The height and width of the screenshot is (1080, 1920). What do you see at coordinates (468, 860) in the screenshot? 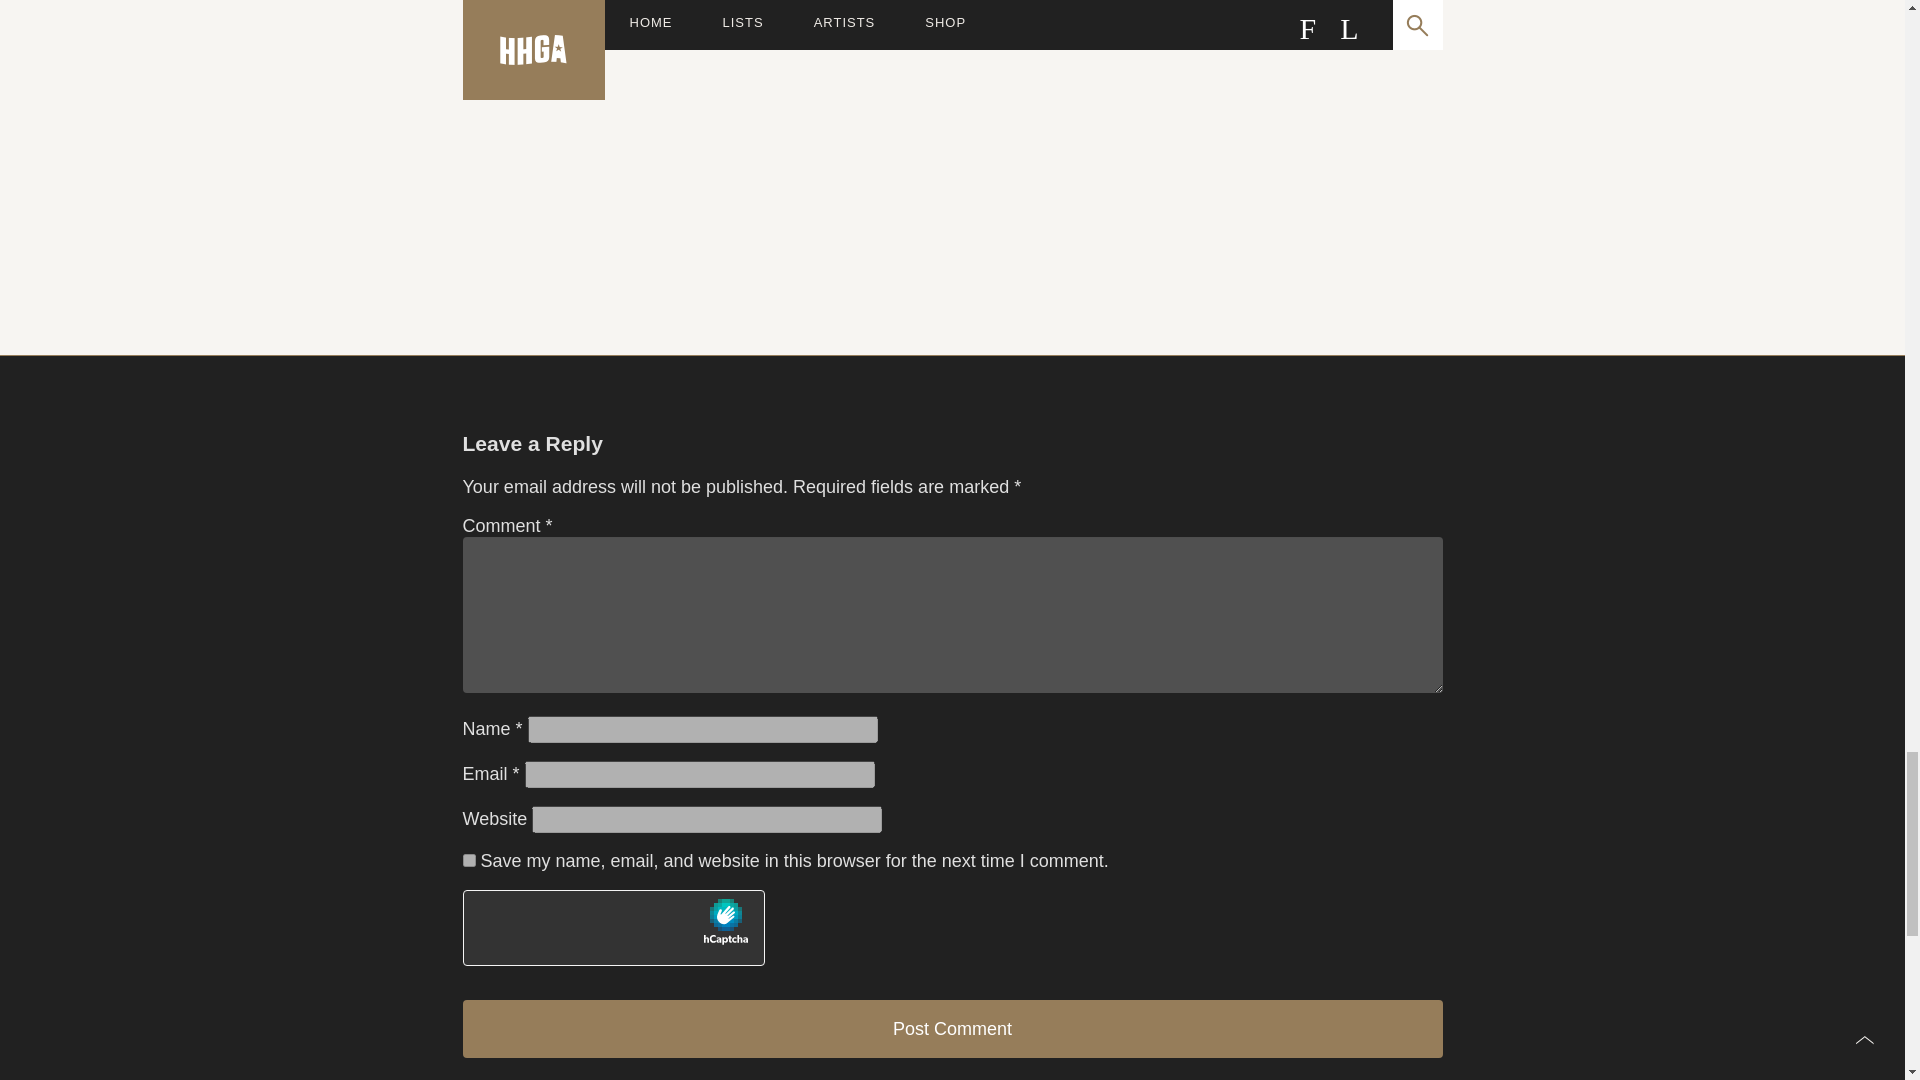
I see `yes` at bounding box center [468, 860].